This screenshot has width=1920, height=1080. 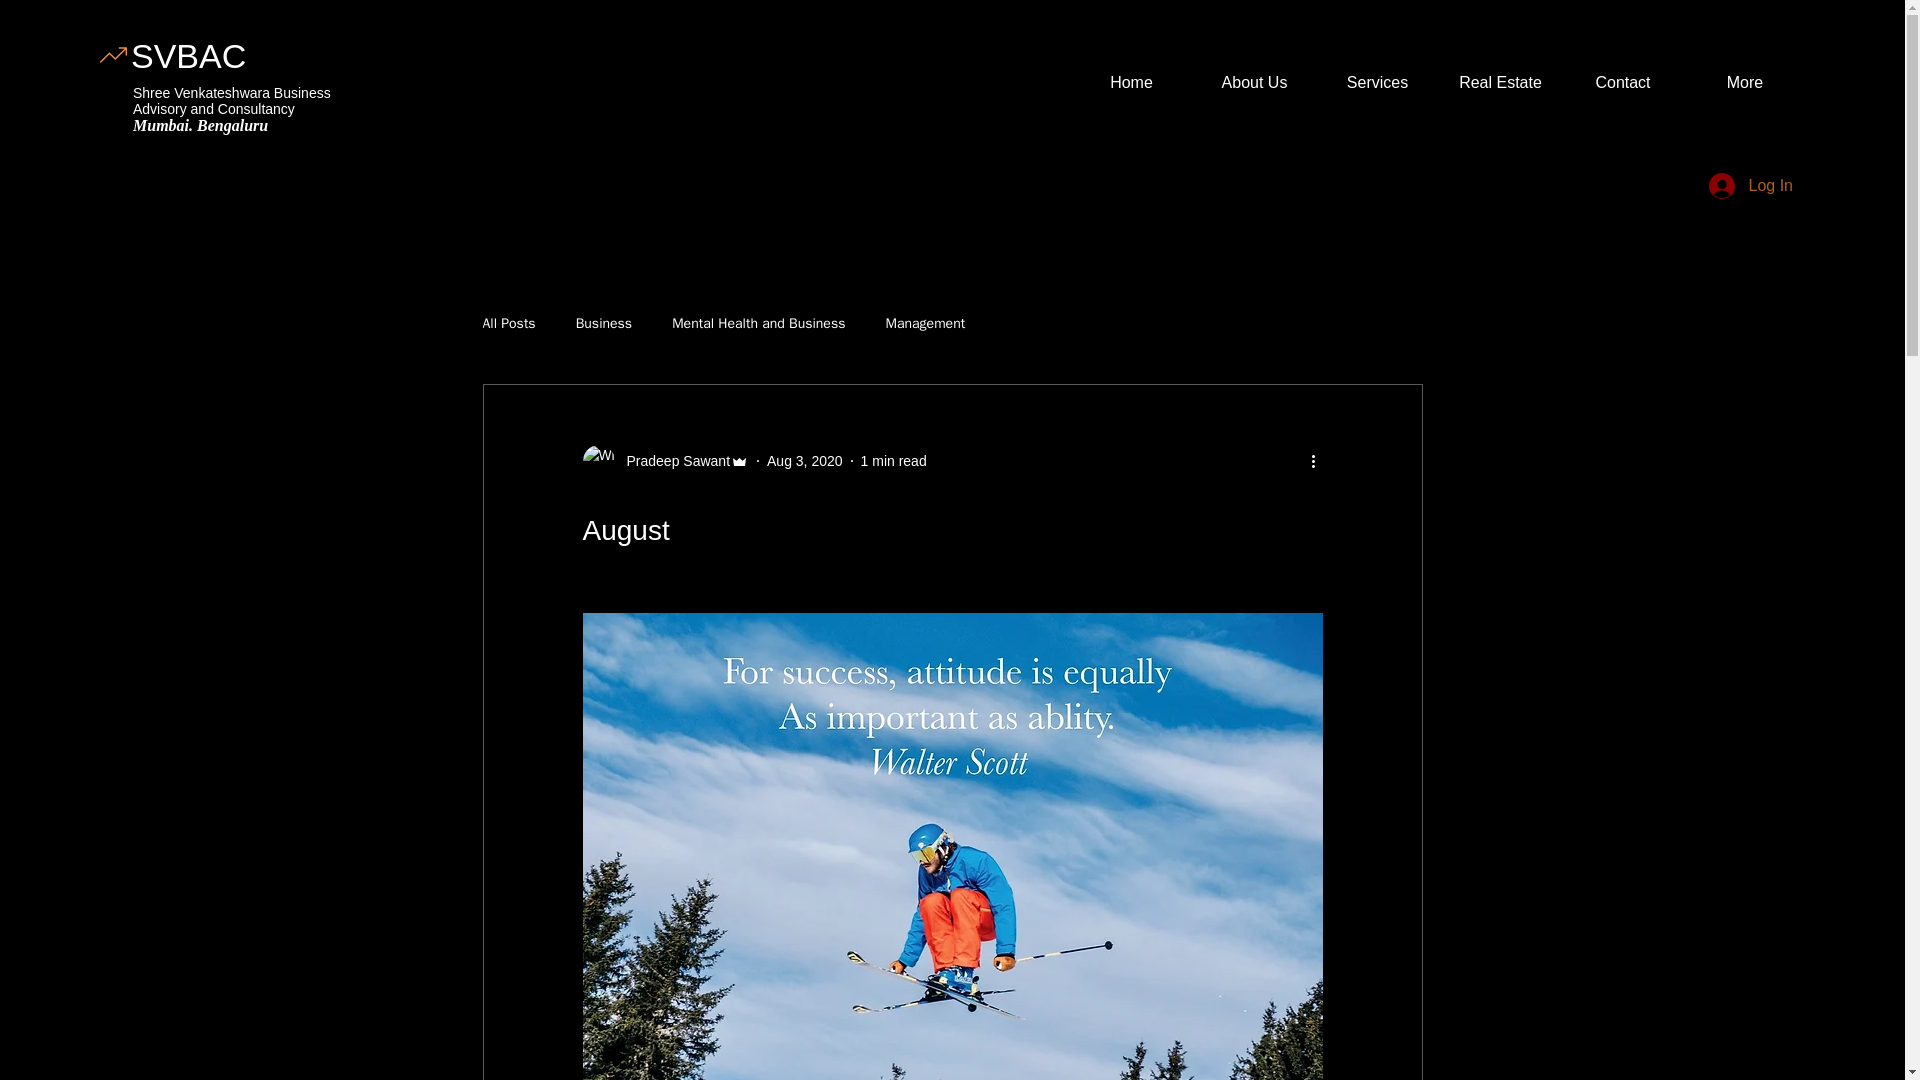 I want to click on All Posts, so click(x=508, y=324).